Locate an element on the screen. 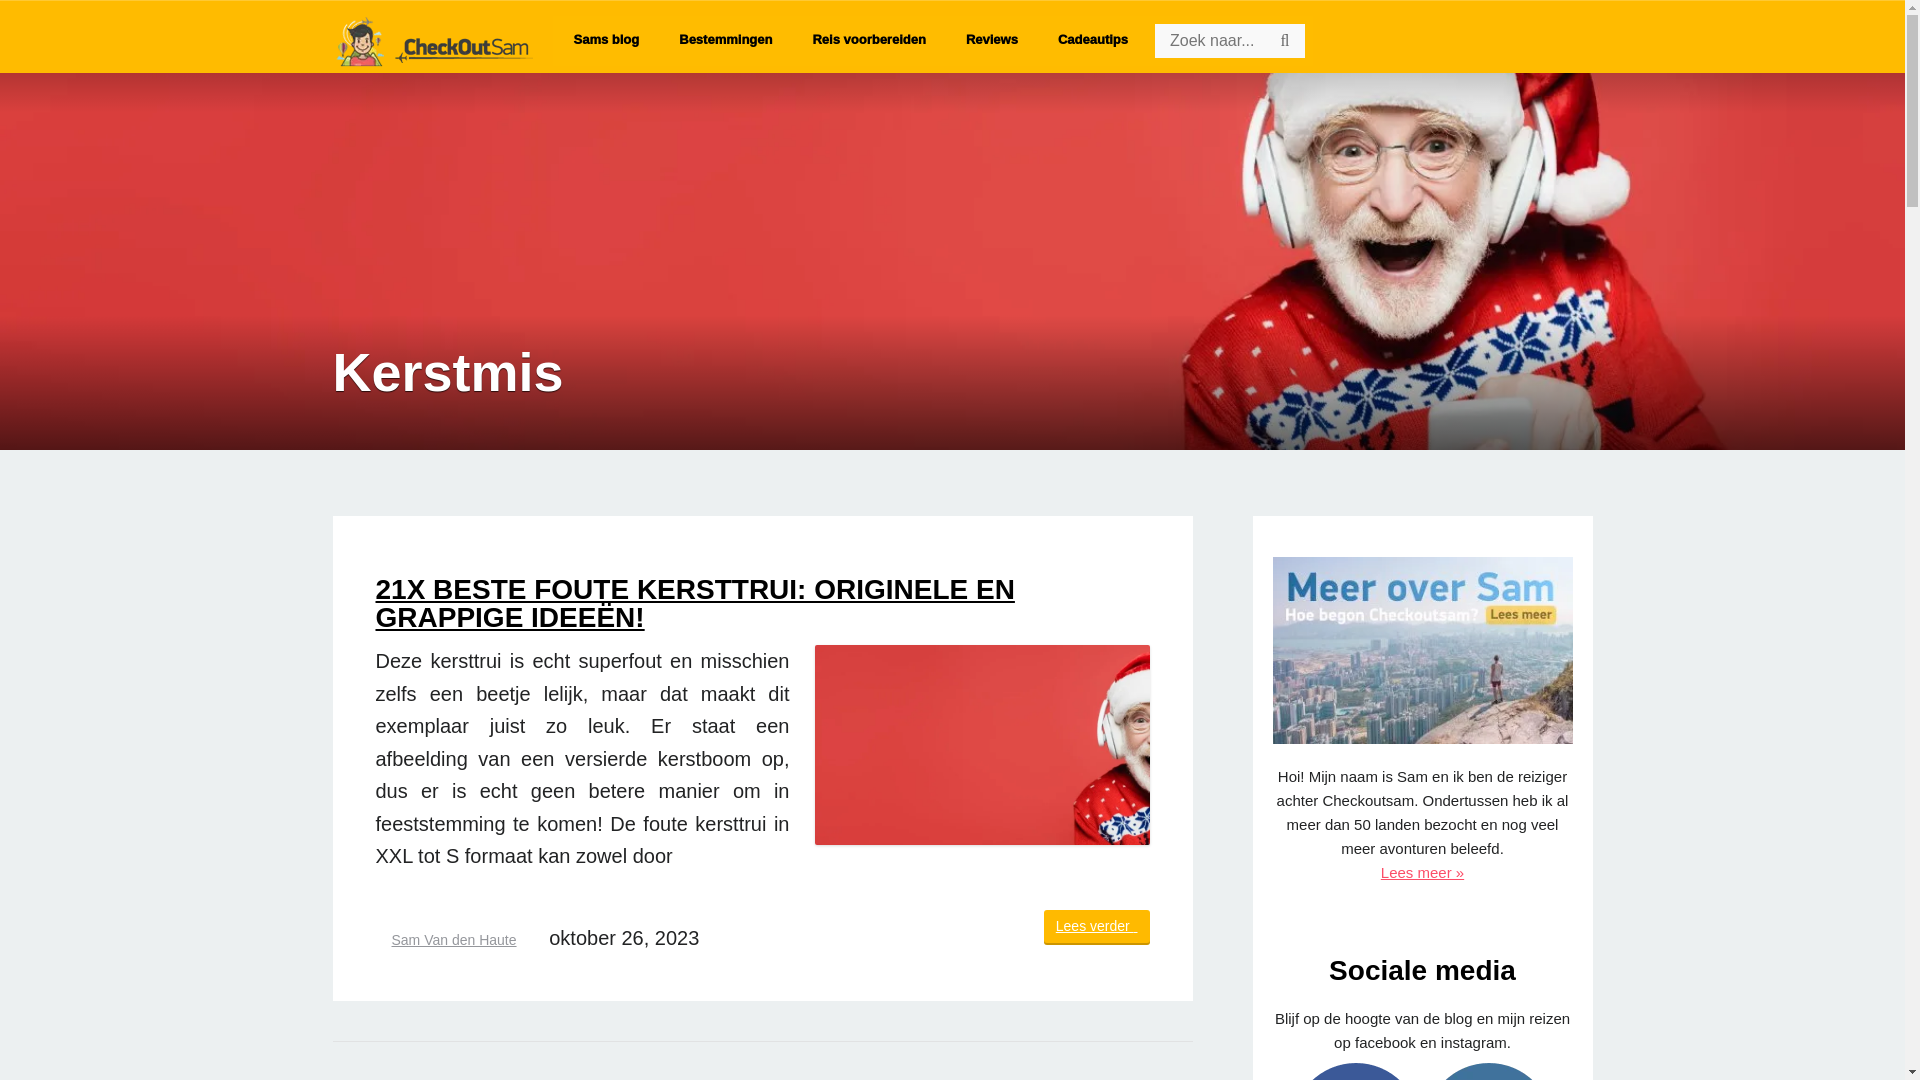  Reviews is located at coordinates (992, 40).